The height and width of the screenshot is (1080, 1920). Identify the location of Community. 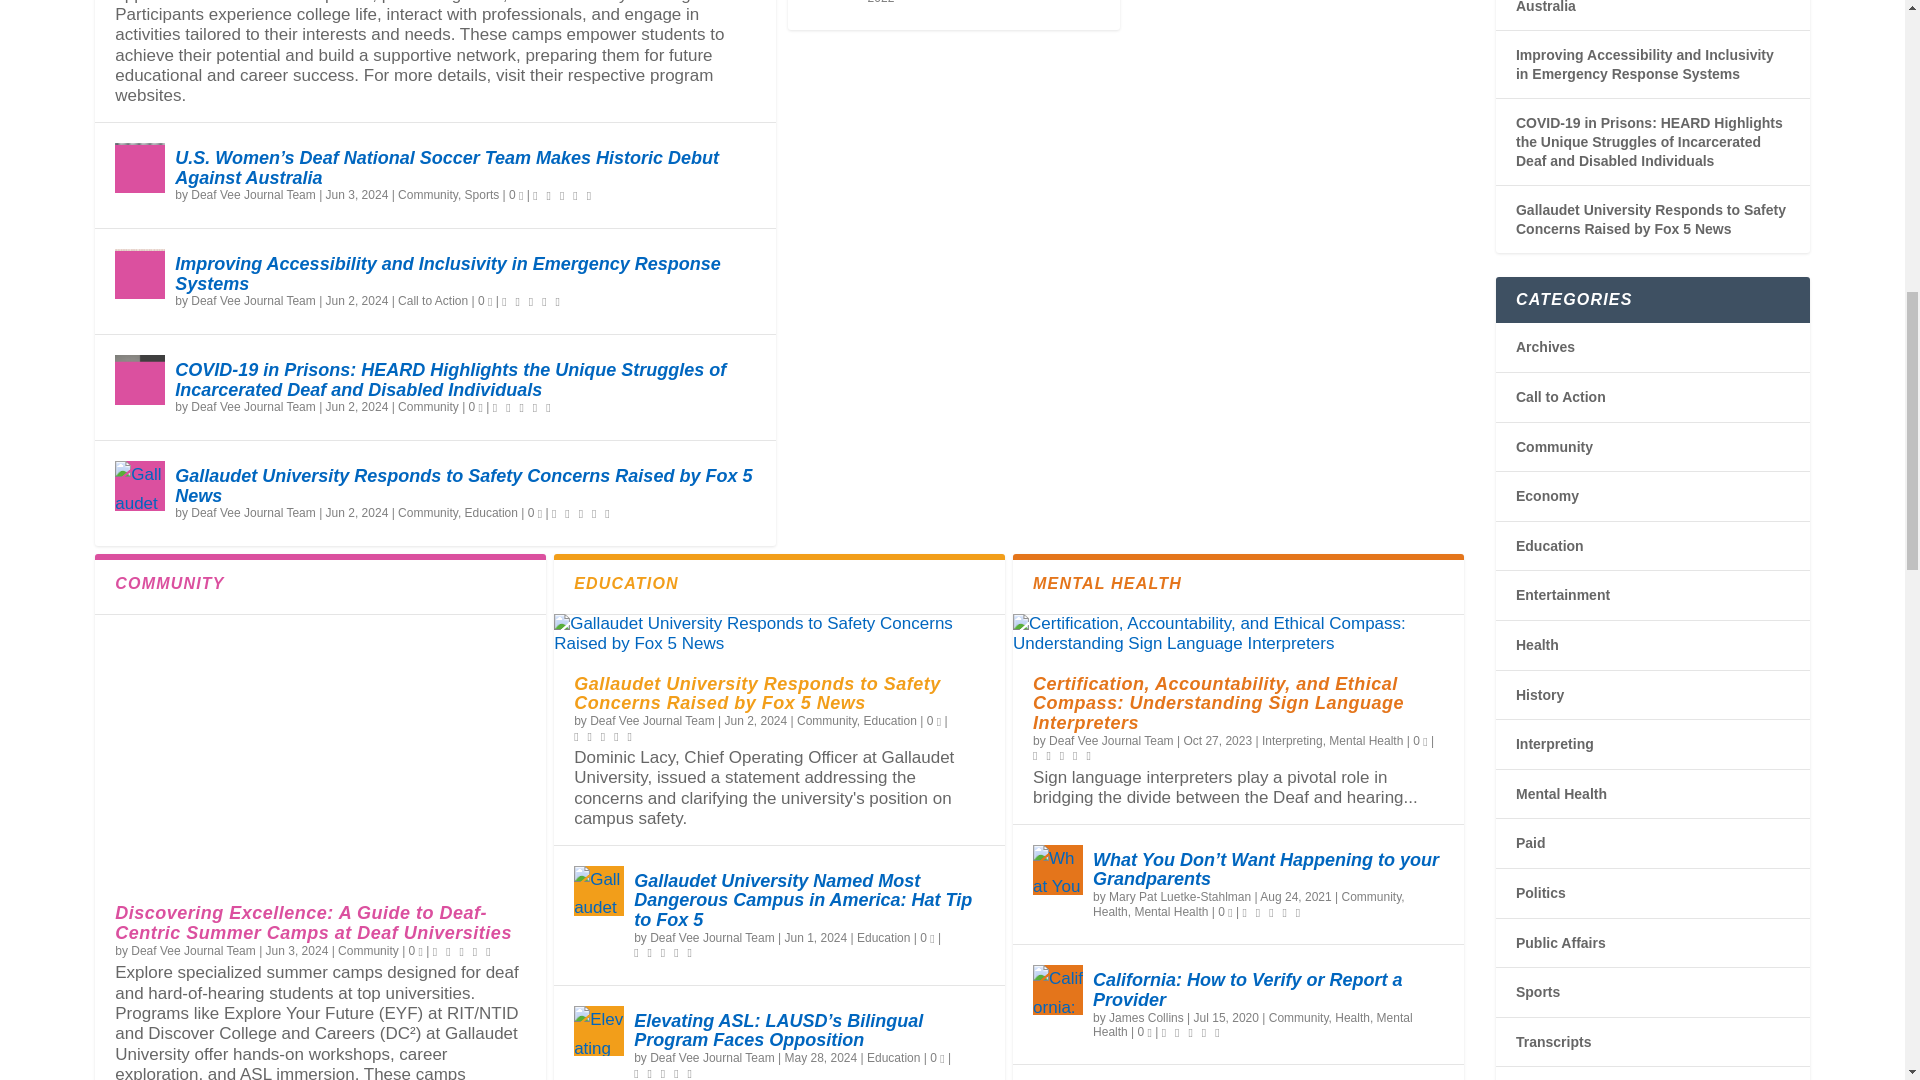
(428, 194).